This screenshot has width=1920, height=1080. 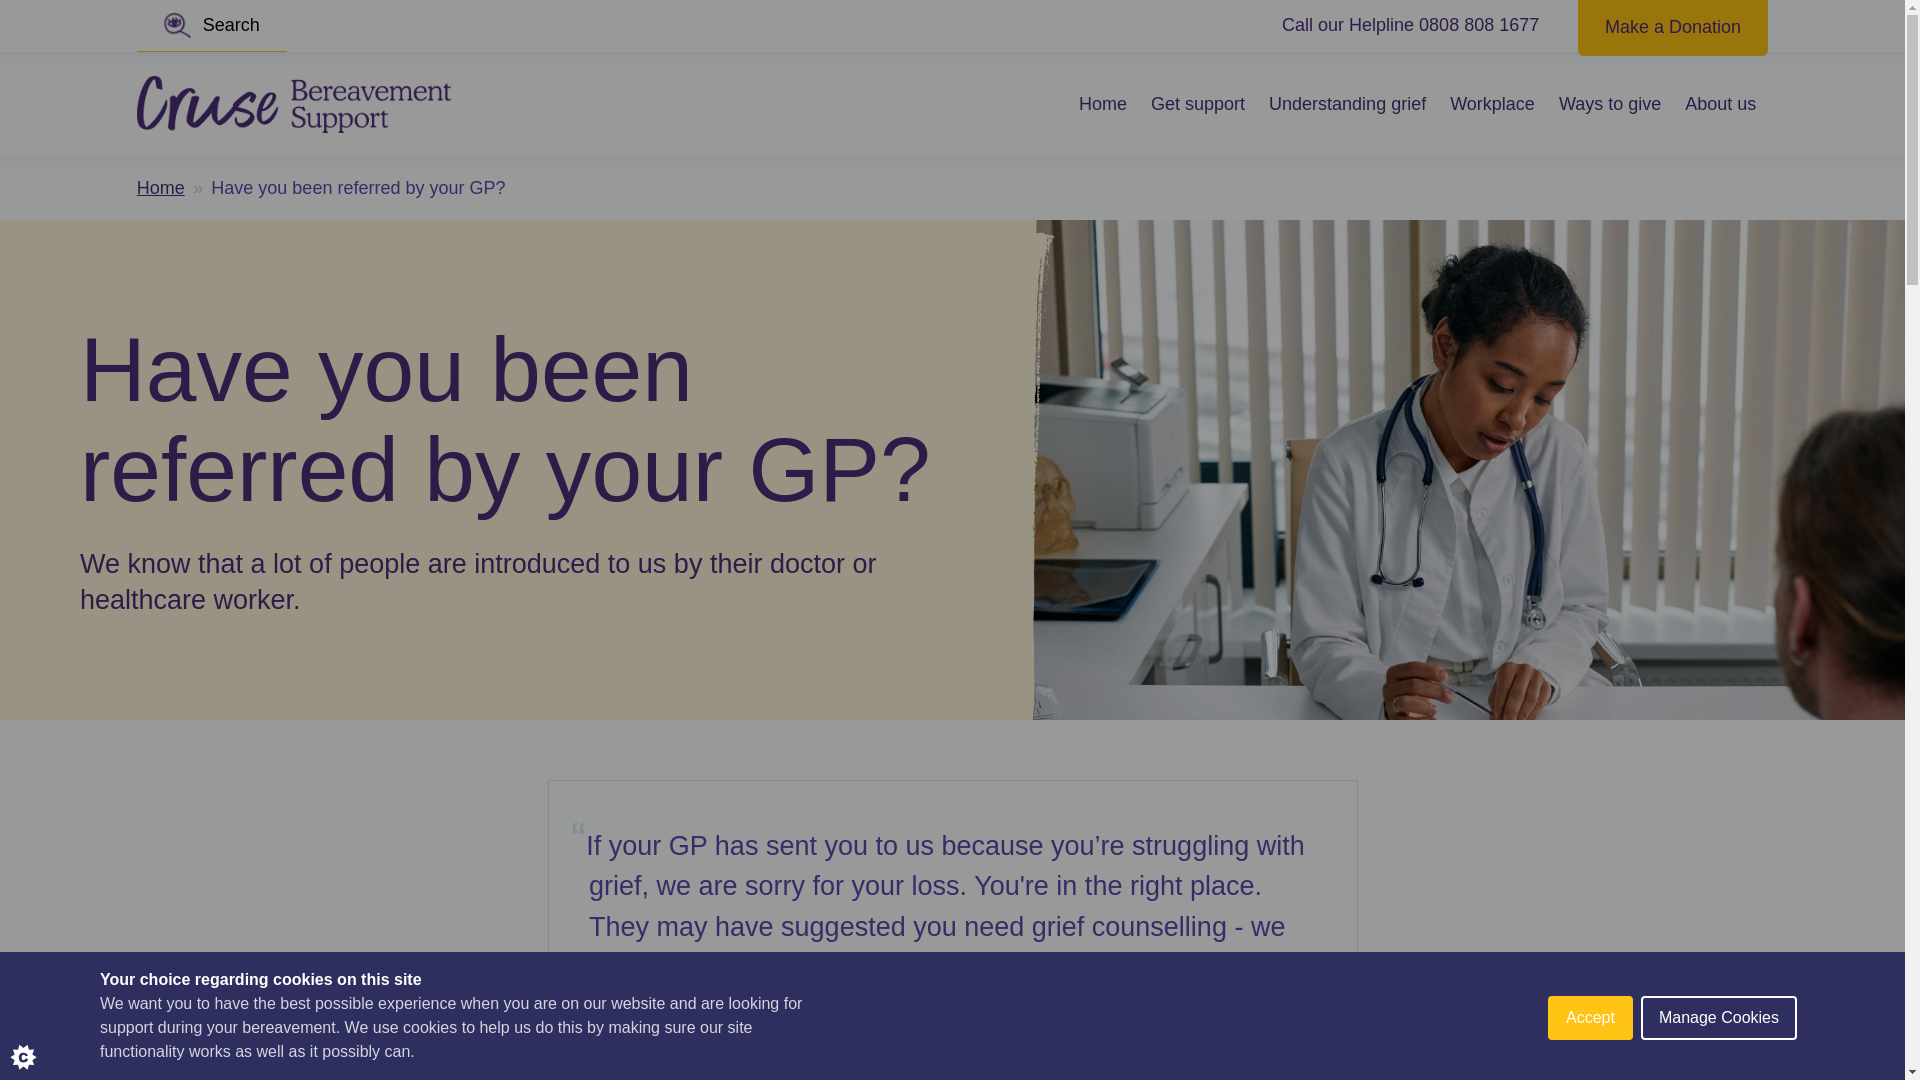 What do you see at coordinates (1492, 104) in the screenshot?
I see `Workplace` at bounding box center [1492, 104].